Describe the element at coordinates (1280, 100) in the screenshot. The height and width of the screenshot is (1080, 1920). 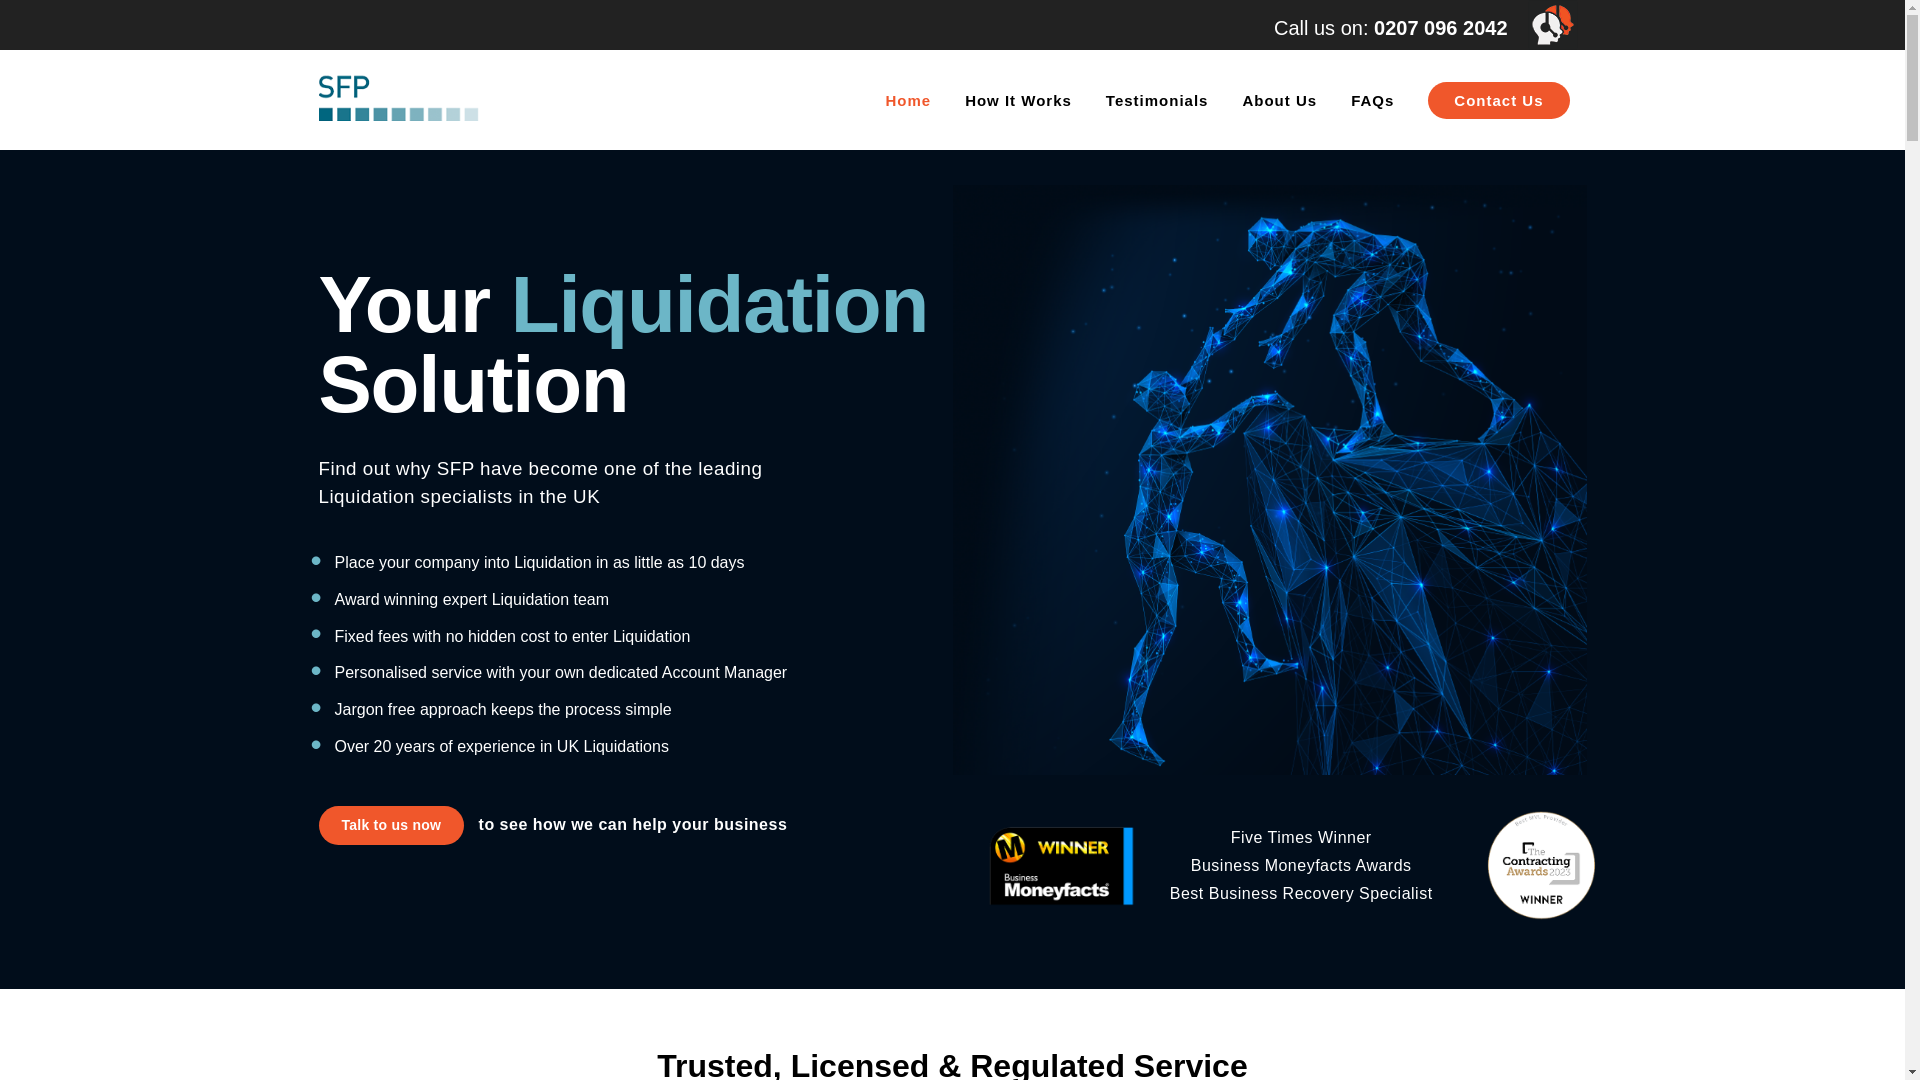
I see `About Us` at that location.